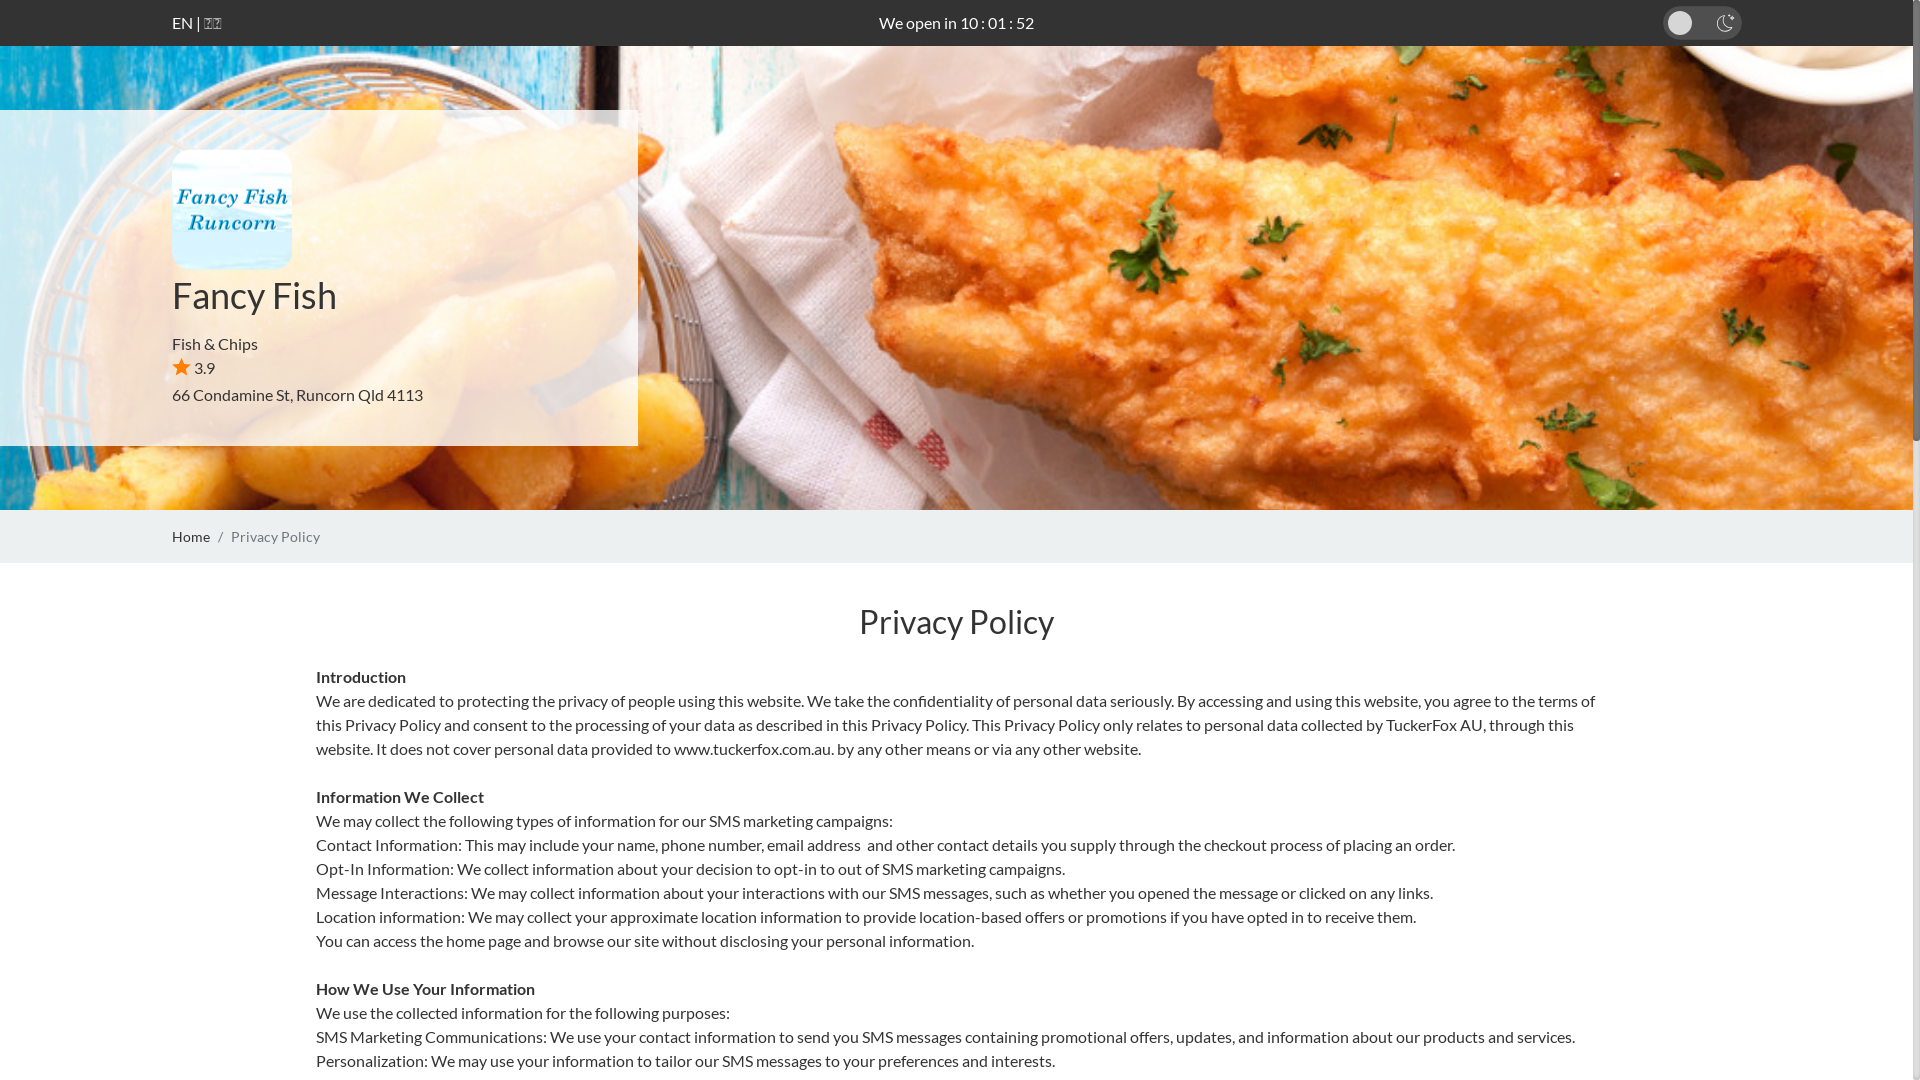 The width and height of the screenshot is (1920, 1080). Describe the element at coordinates (182, 22) in the screenshot. I see `EN` at that location.